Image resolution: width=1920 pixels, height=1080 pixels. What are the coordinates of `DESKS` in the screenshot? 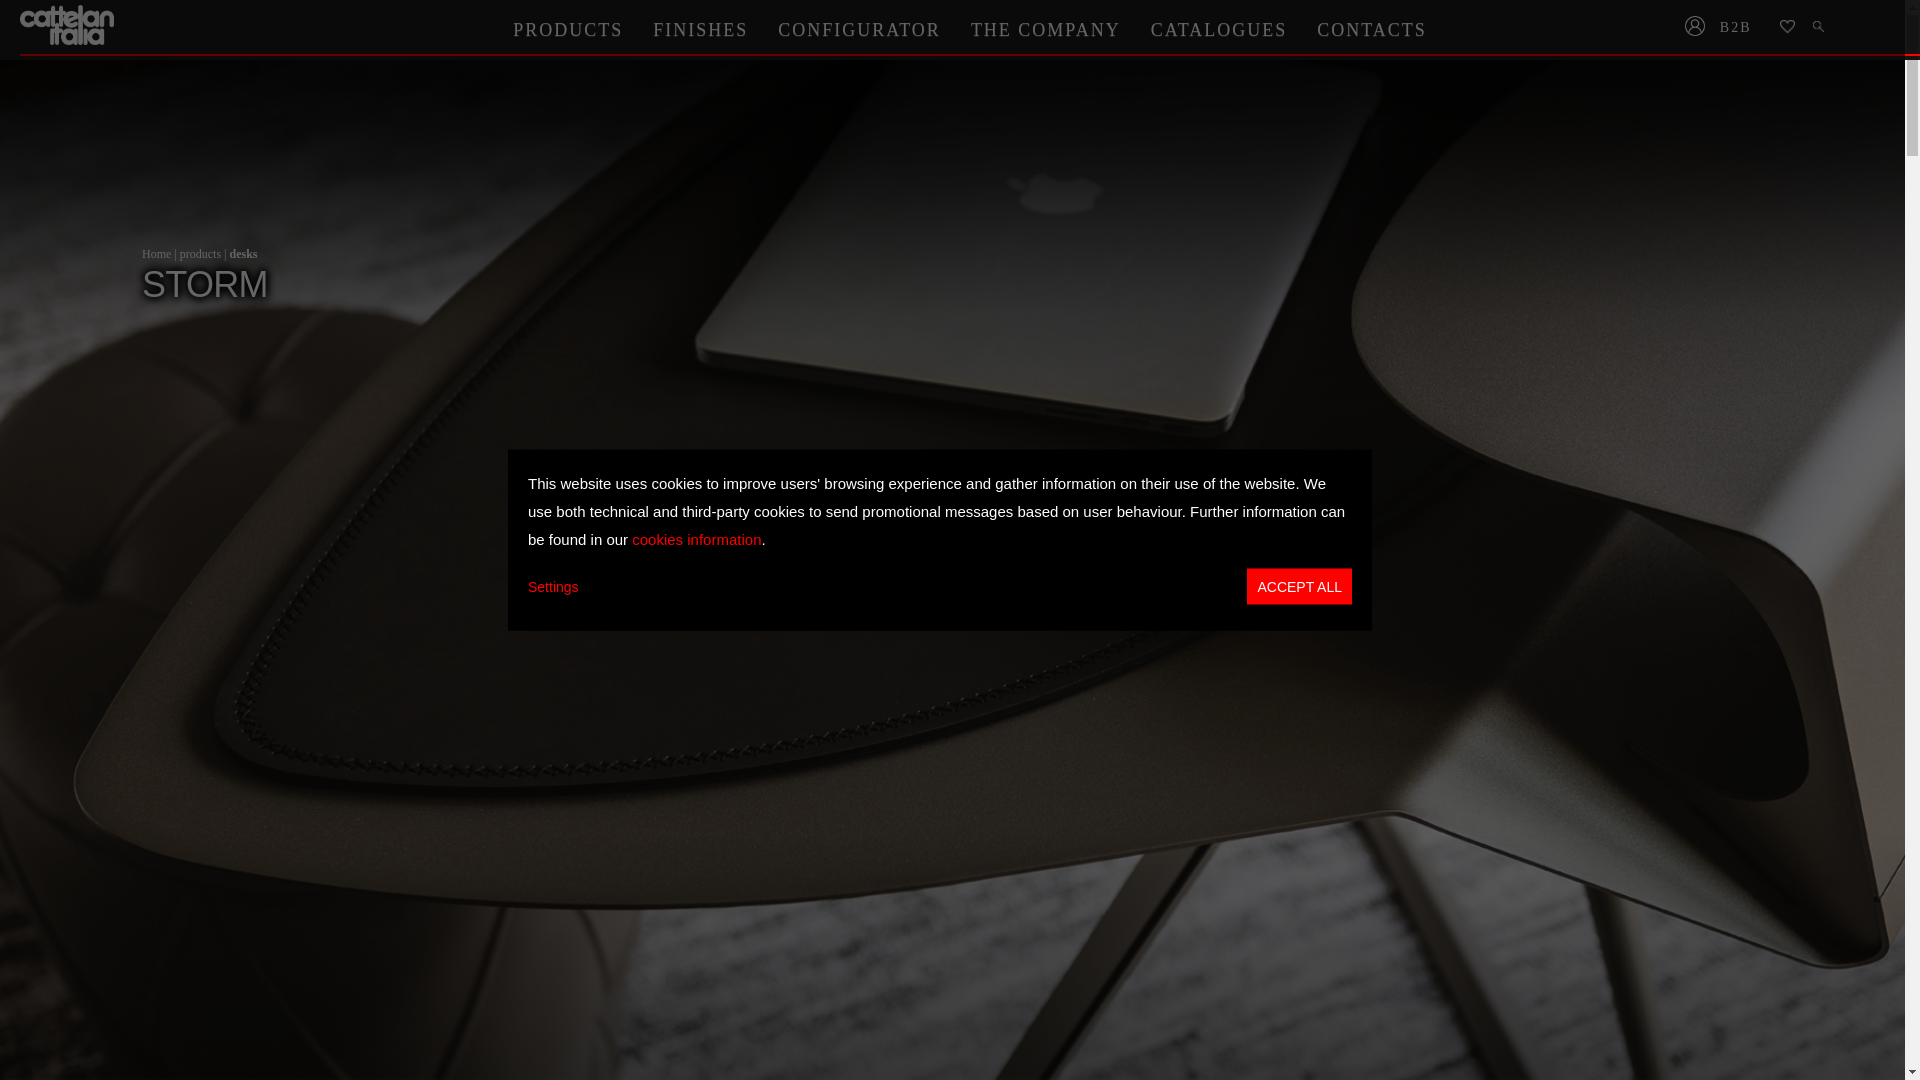 It's located at (242, 254).